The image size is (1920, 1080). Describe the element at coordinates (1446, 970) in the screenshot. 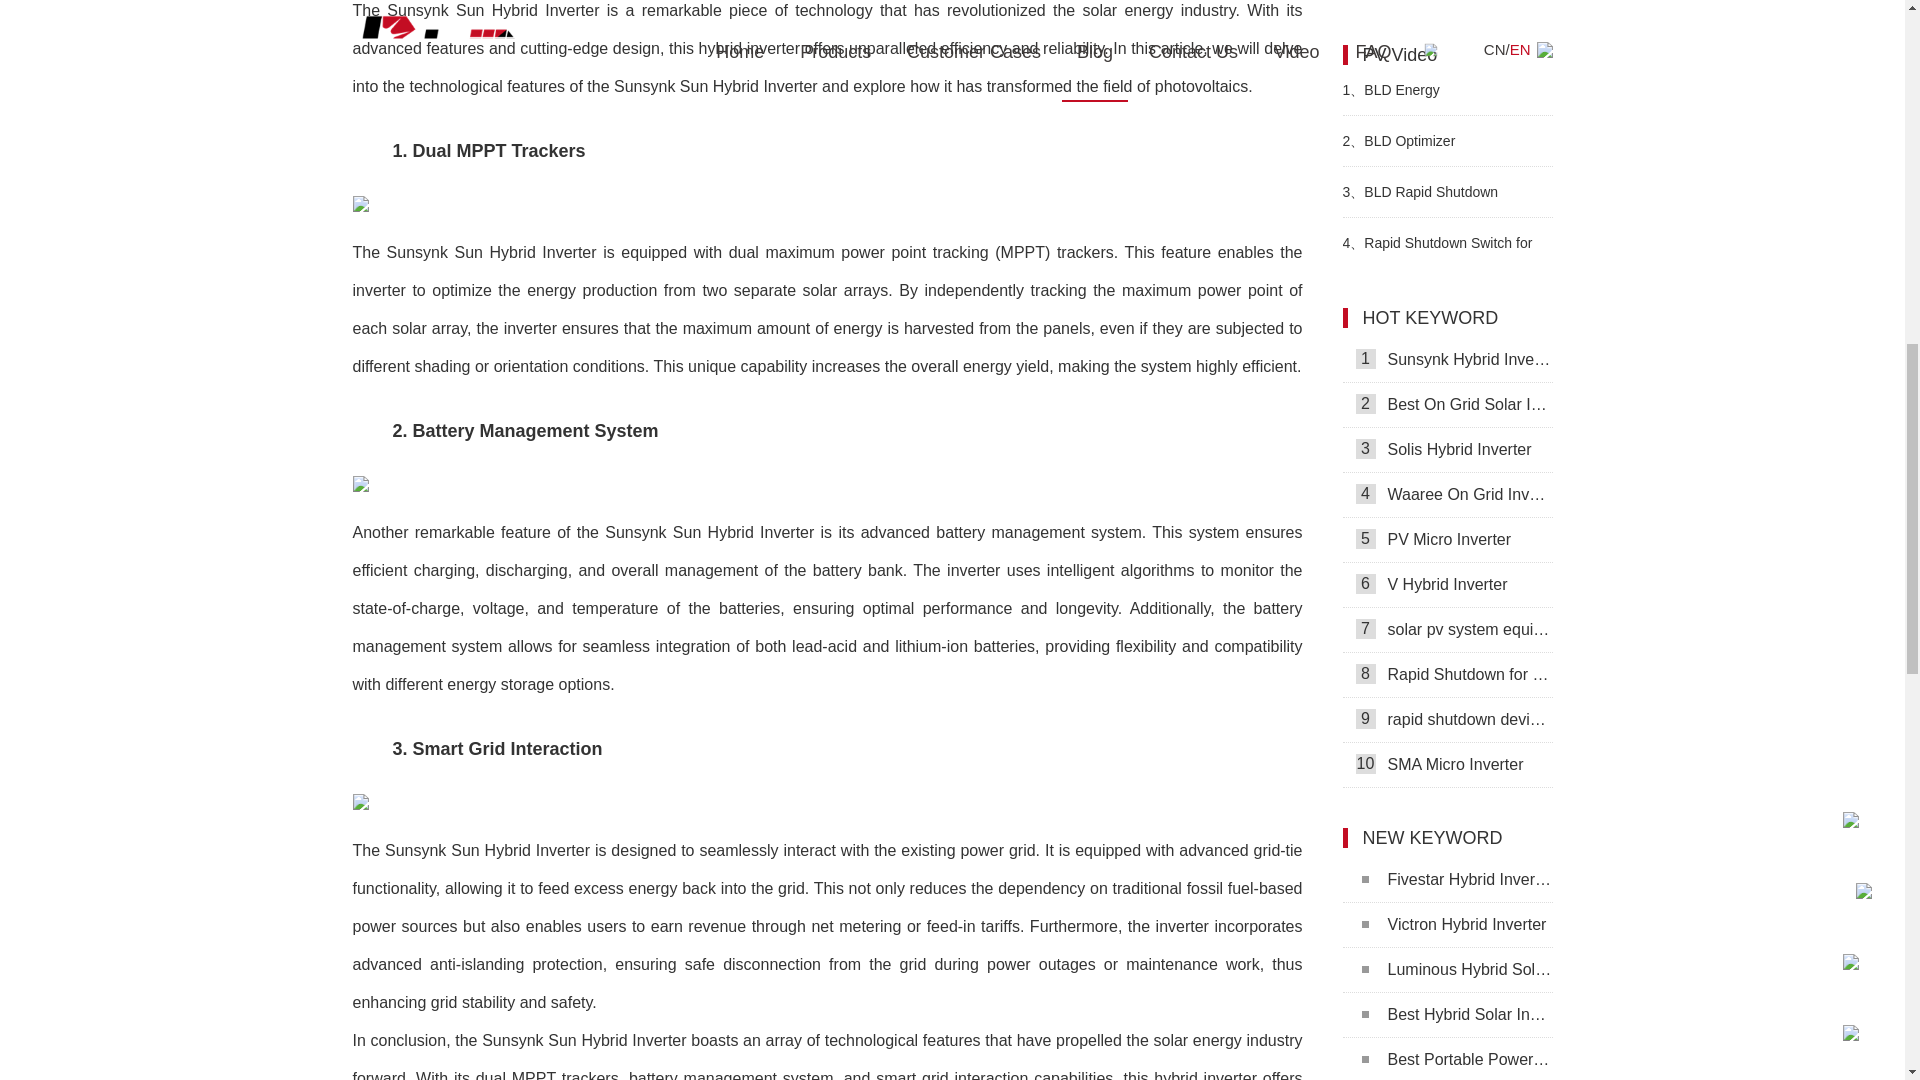

I see `Luminous Hybrid Solar Inverter` at that location.